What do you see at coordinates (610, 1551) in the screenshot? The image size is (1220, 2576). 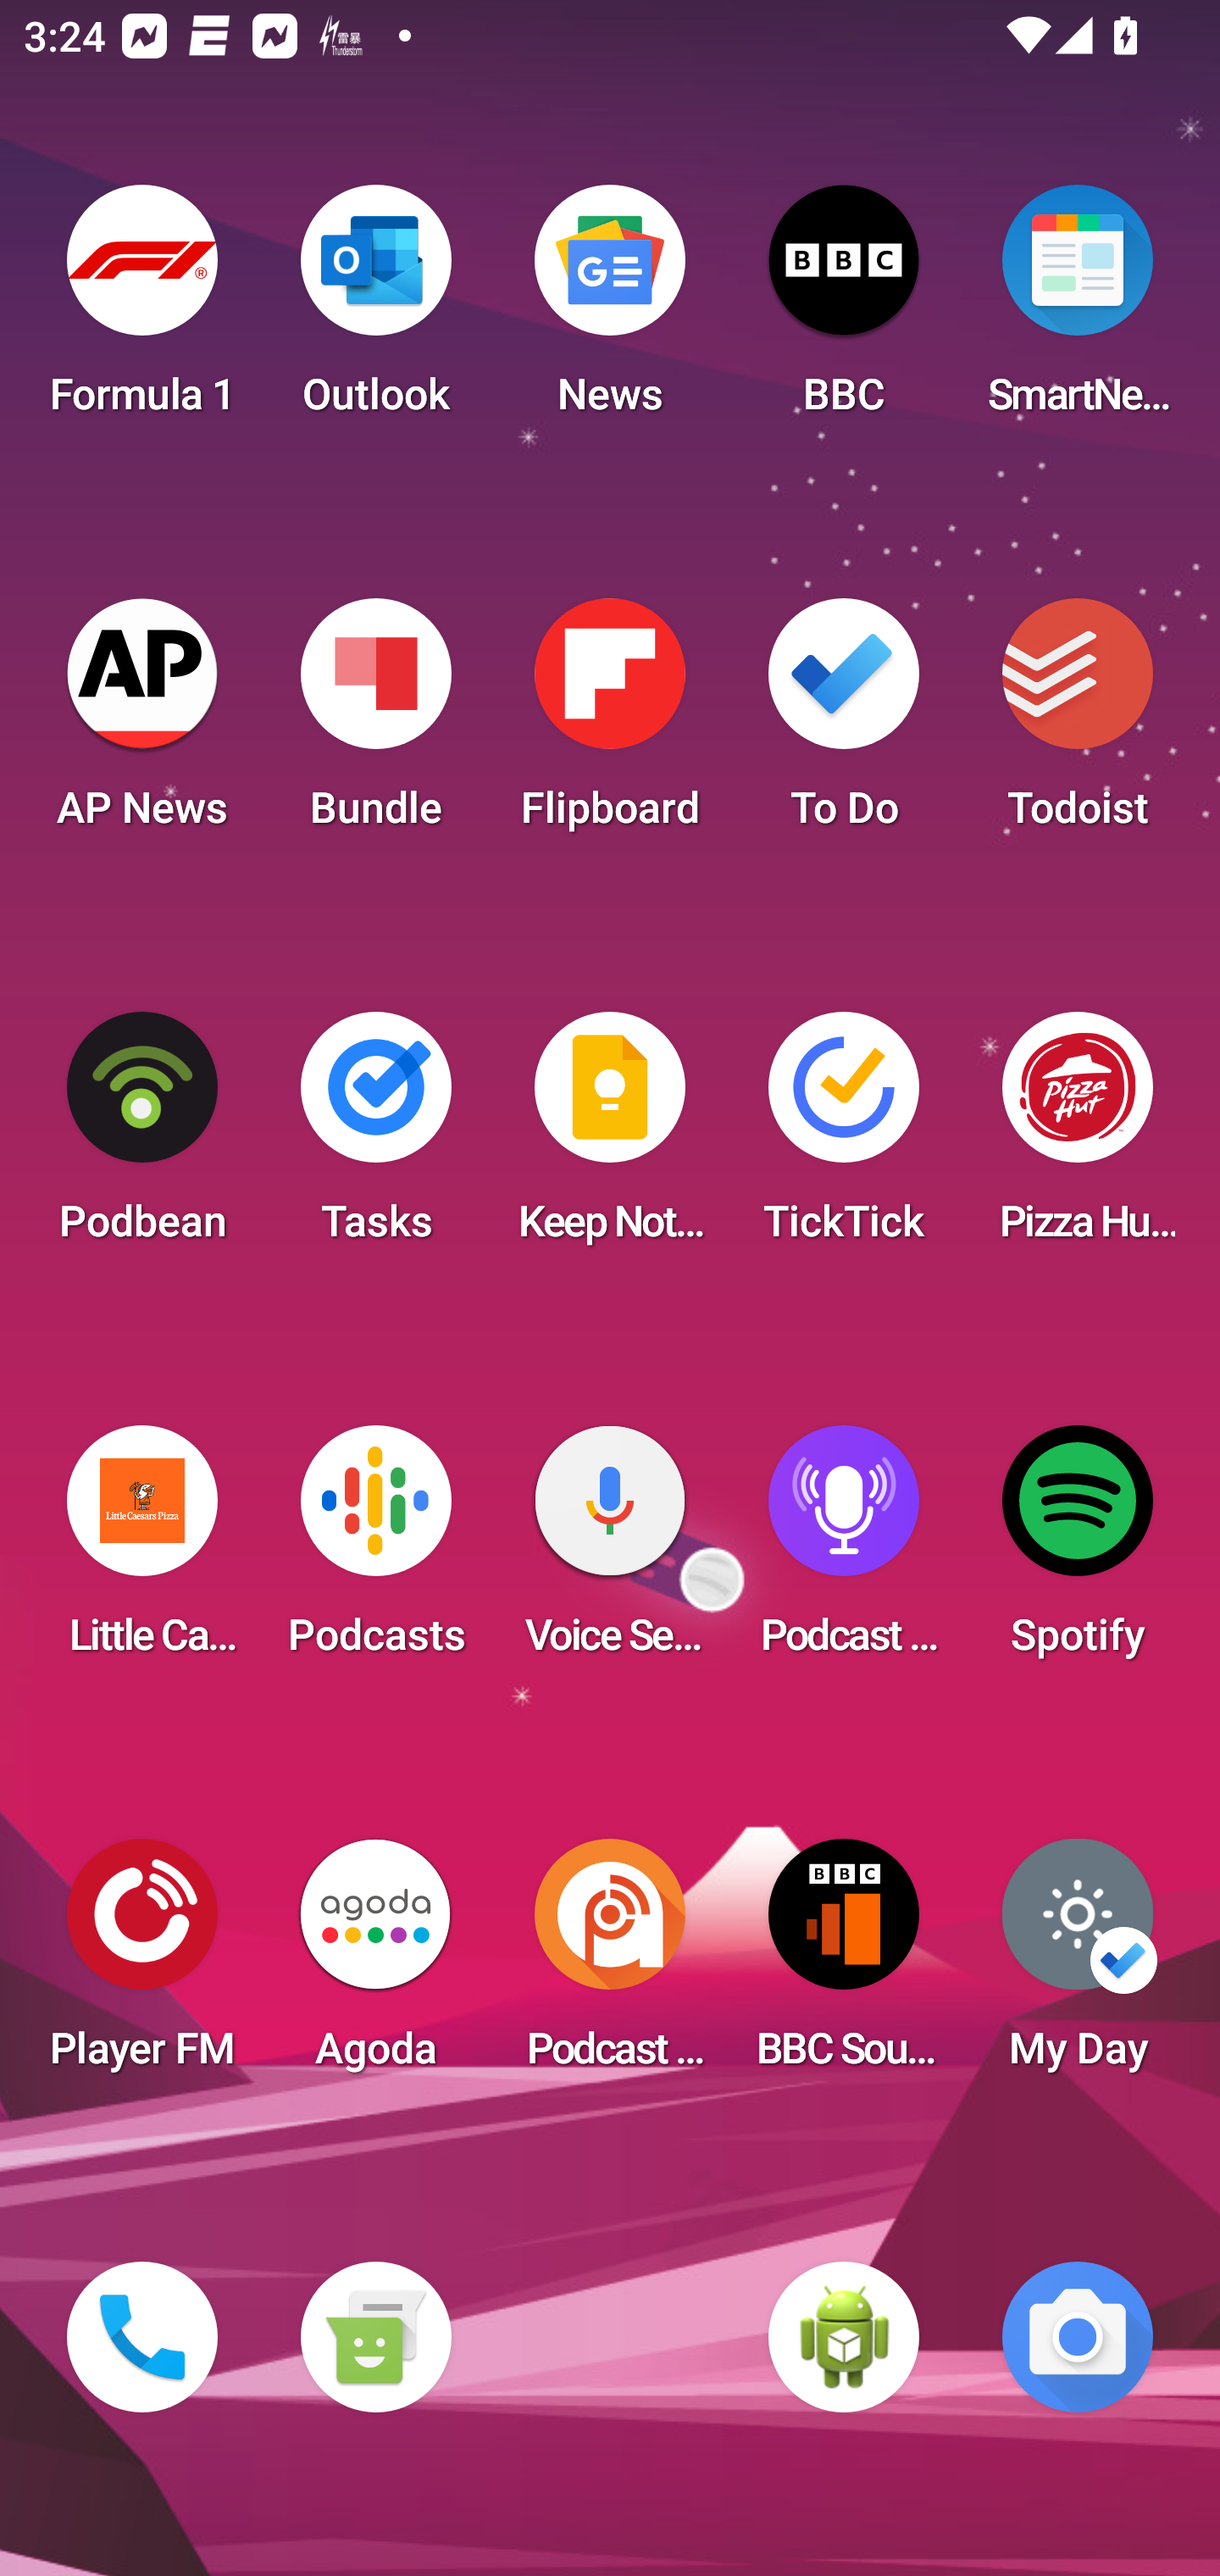 I see `Voice Search` at bounding box center [610, 1551].